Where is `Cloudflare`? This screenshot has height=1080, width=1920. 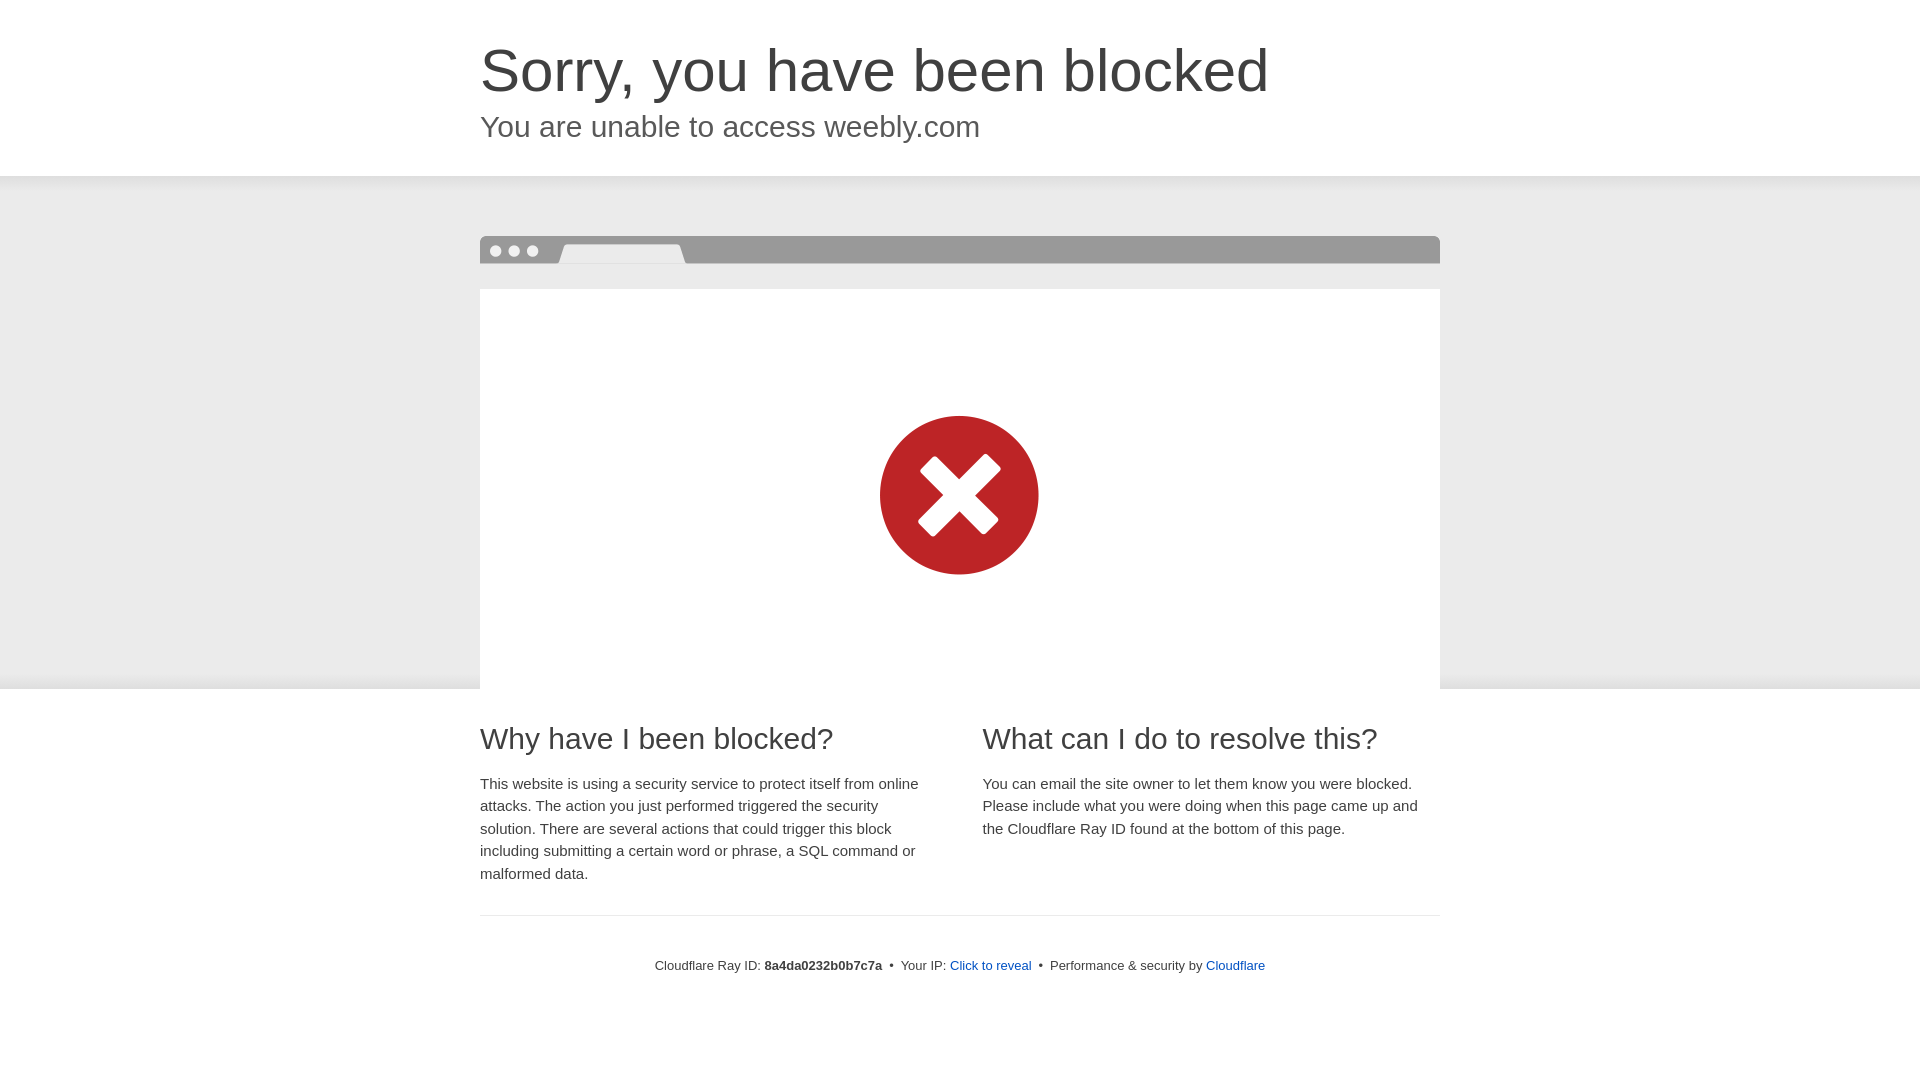
Cloudflare is located at coordinates (1235, 965).